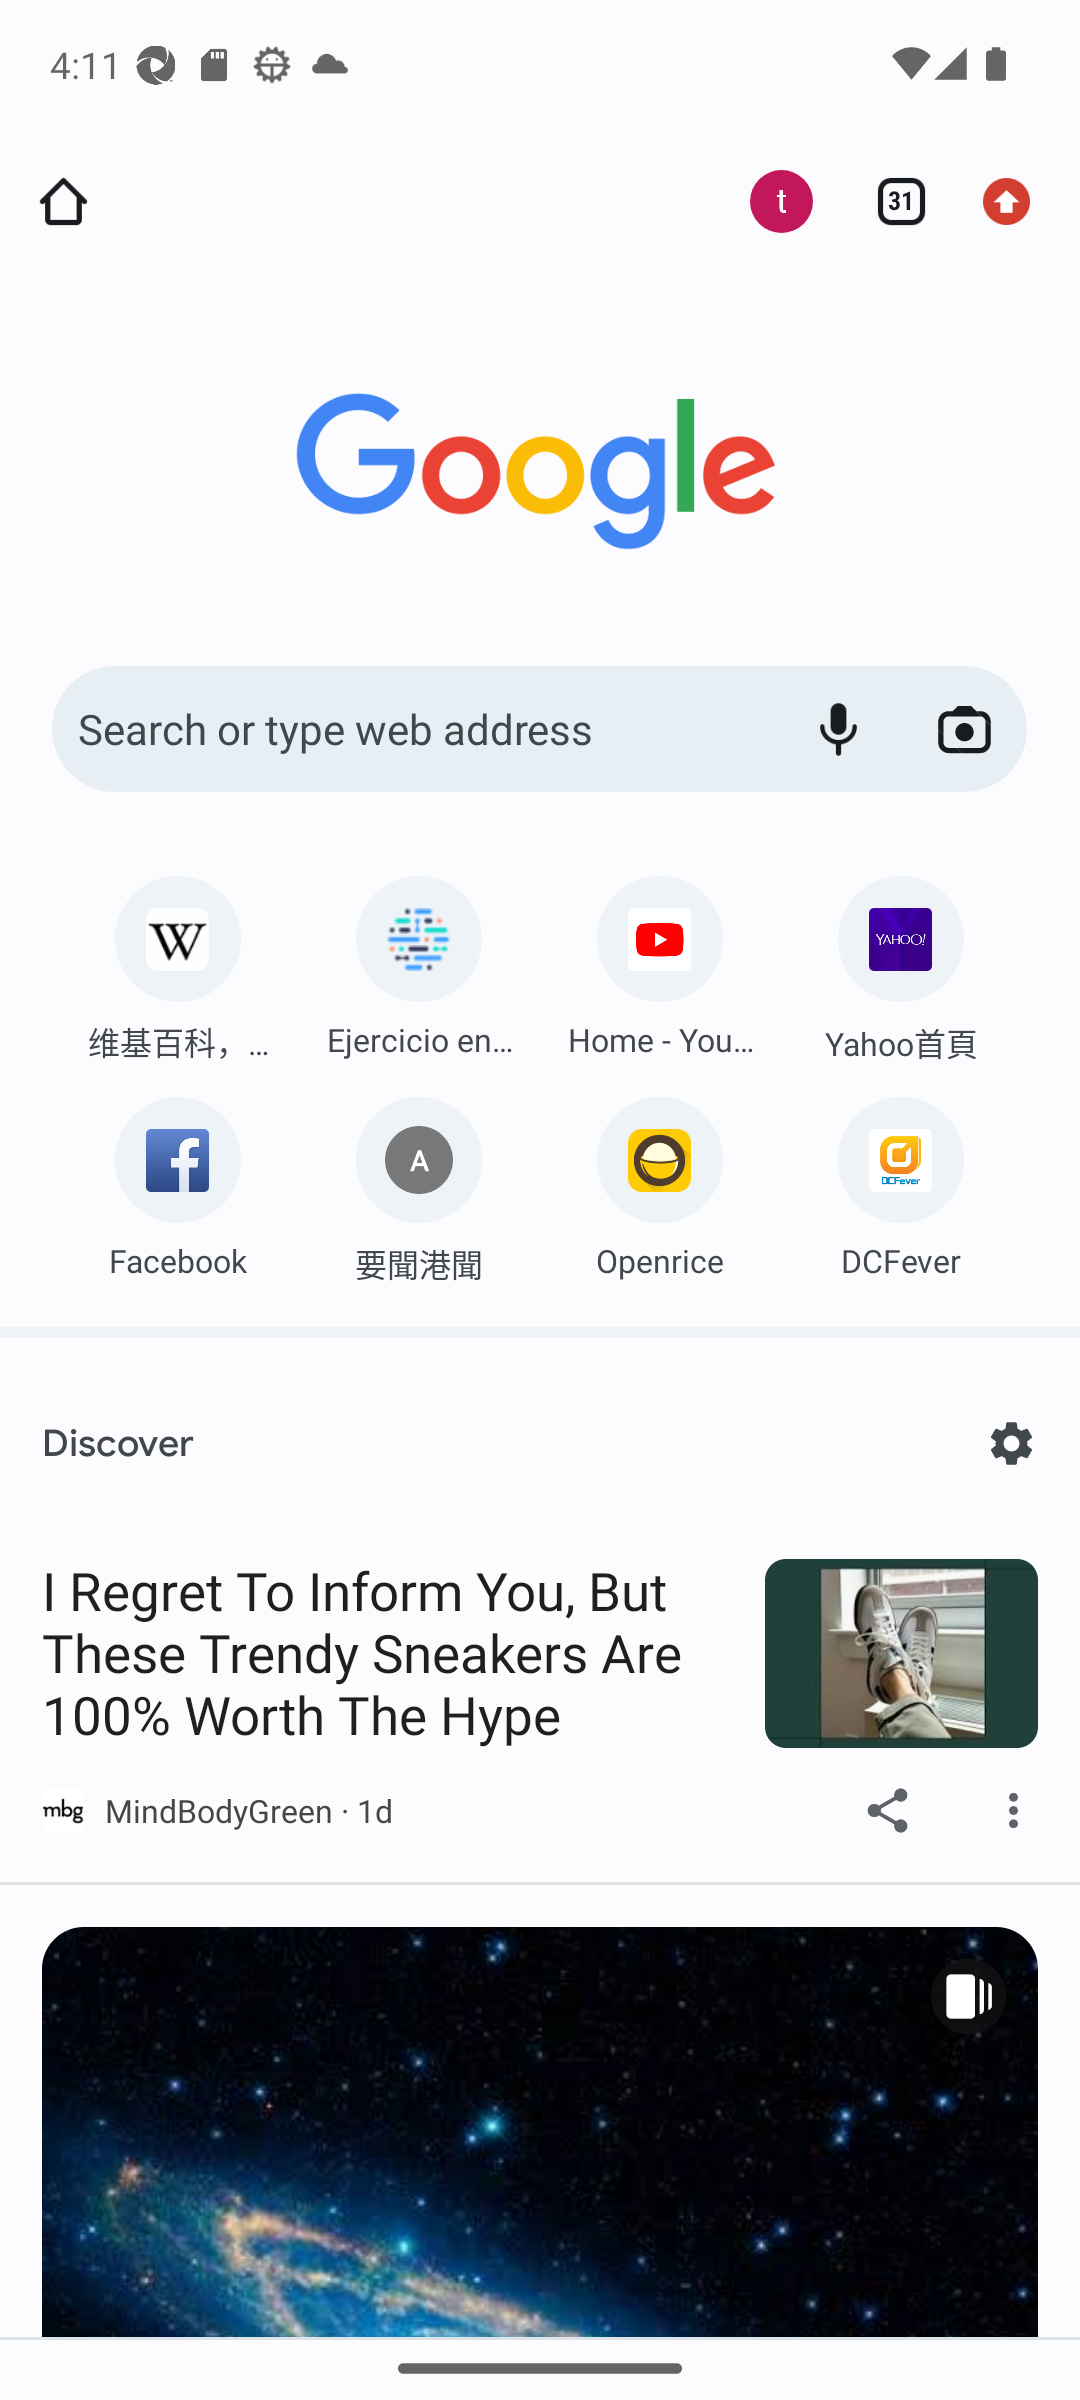 Image resolution: width=1080 pixels, height=2400 pixels. What do you see at coordinates (964, 730) in the screenshot?
I see `Search with your camera using Google Lens` at bounding box center [964, 730].